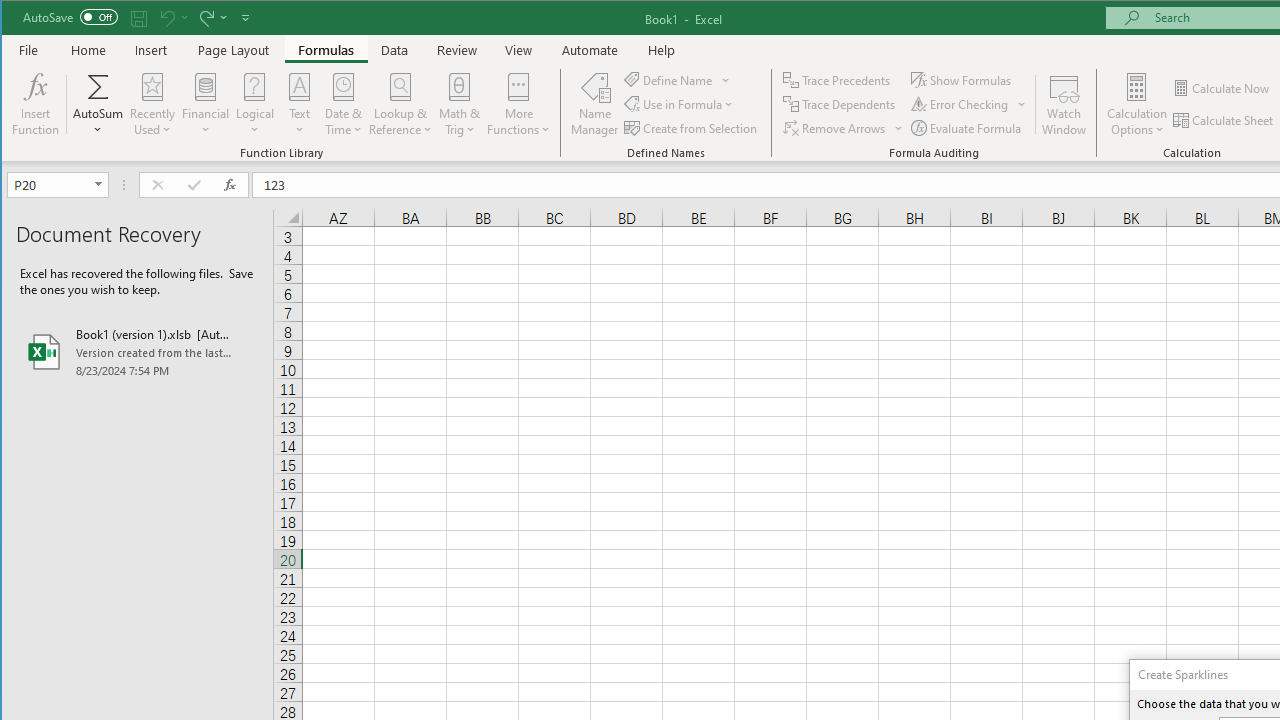  What do you see at coordinates (670, 80) in the screenshot?
I see `Define Name...` at bounding box center [670, 80].